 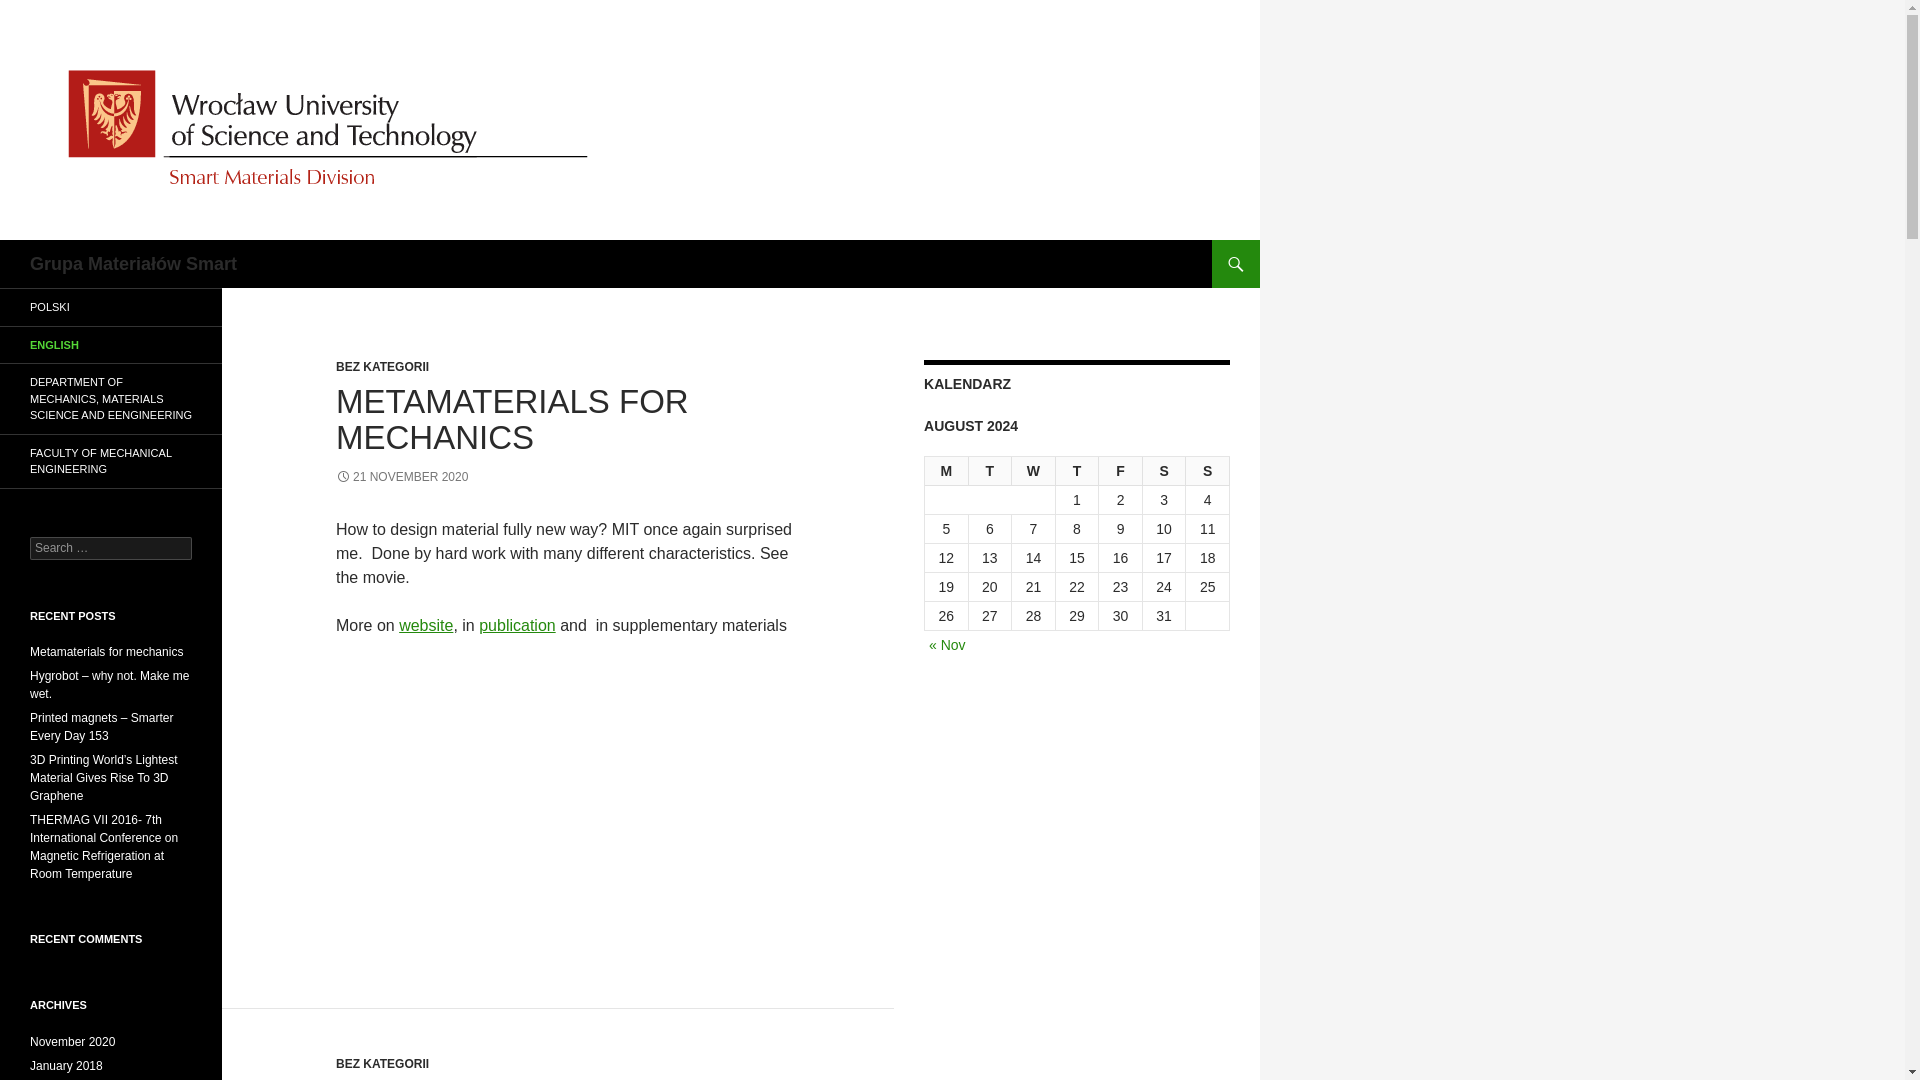 I want to click on Wednesday, so click(x=1034, y=471).